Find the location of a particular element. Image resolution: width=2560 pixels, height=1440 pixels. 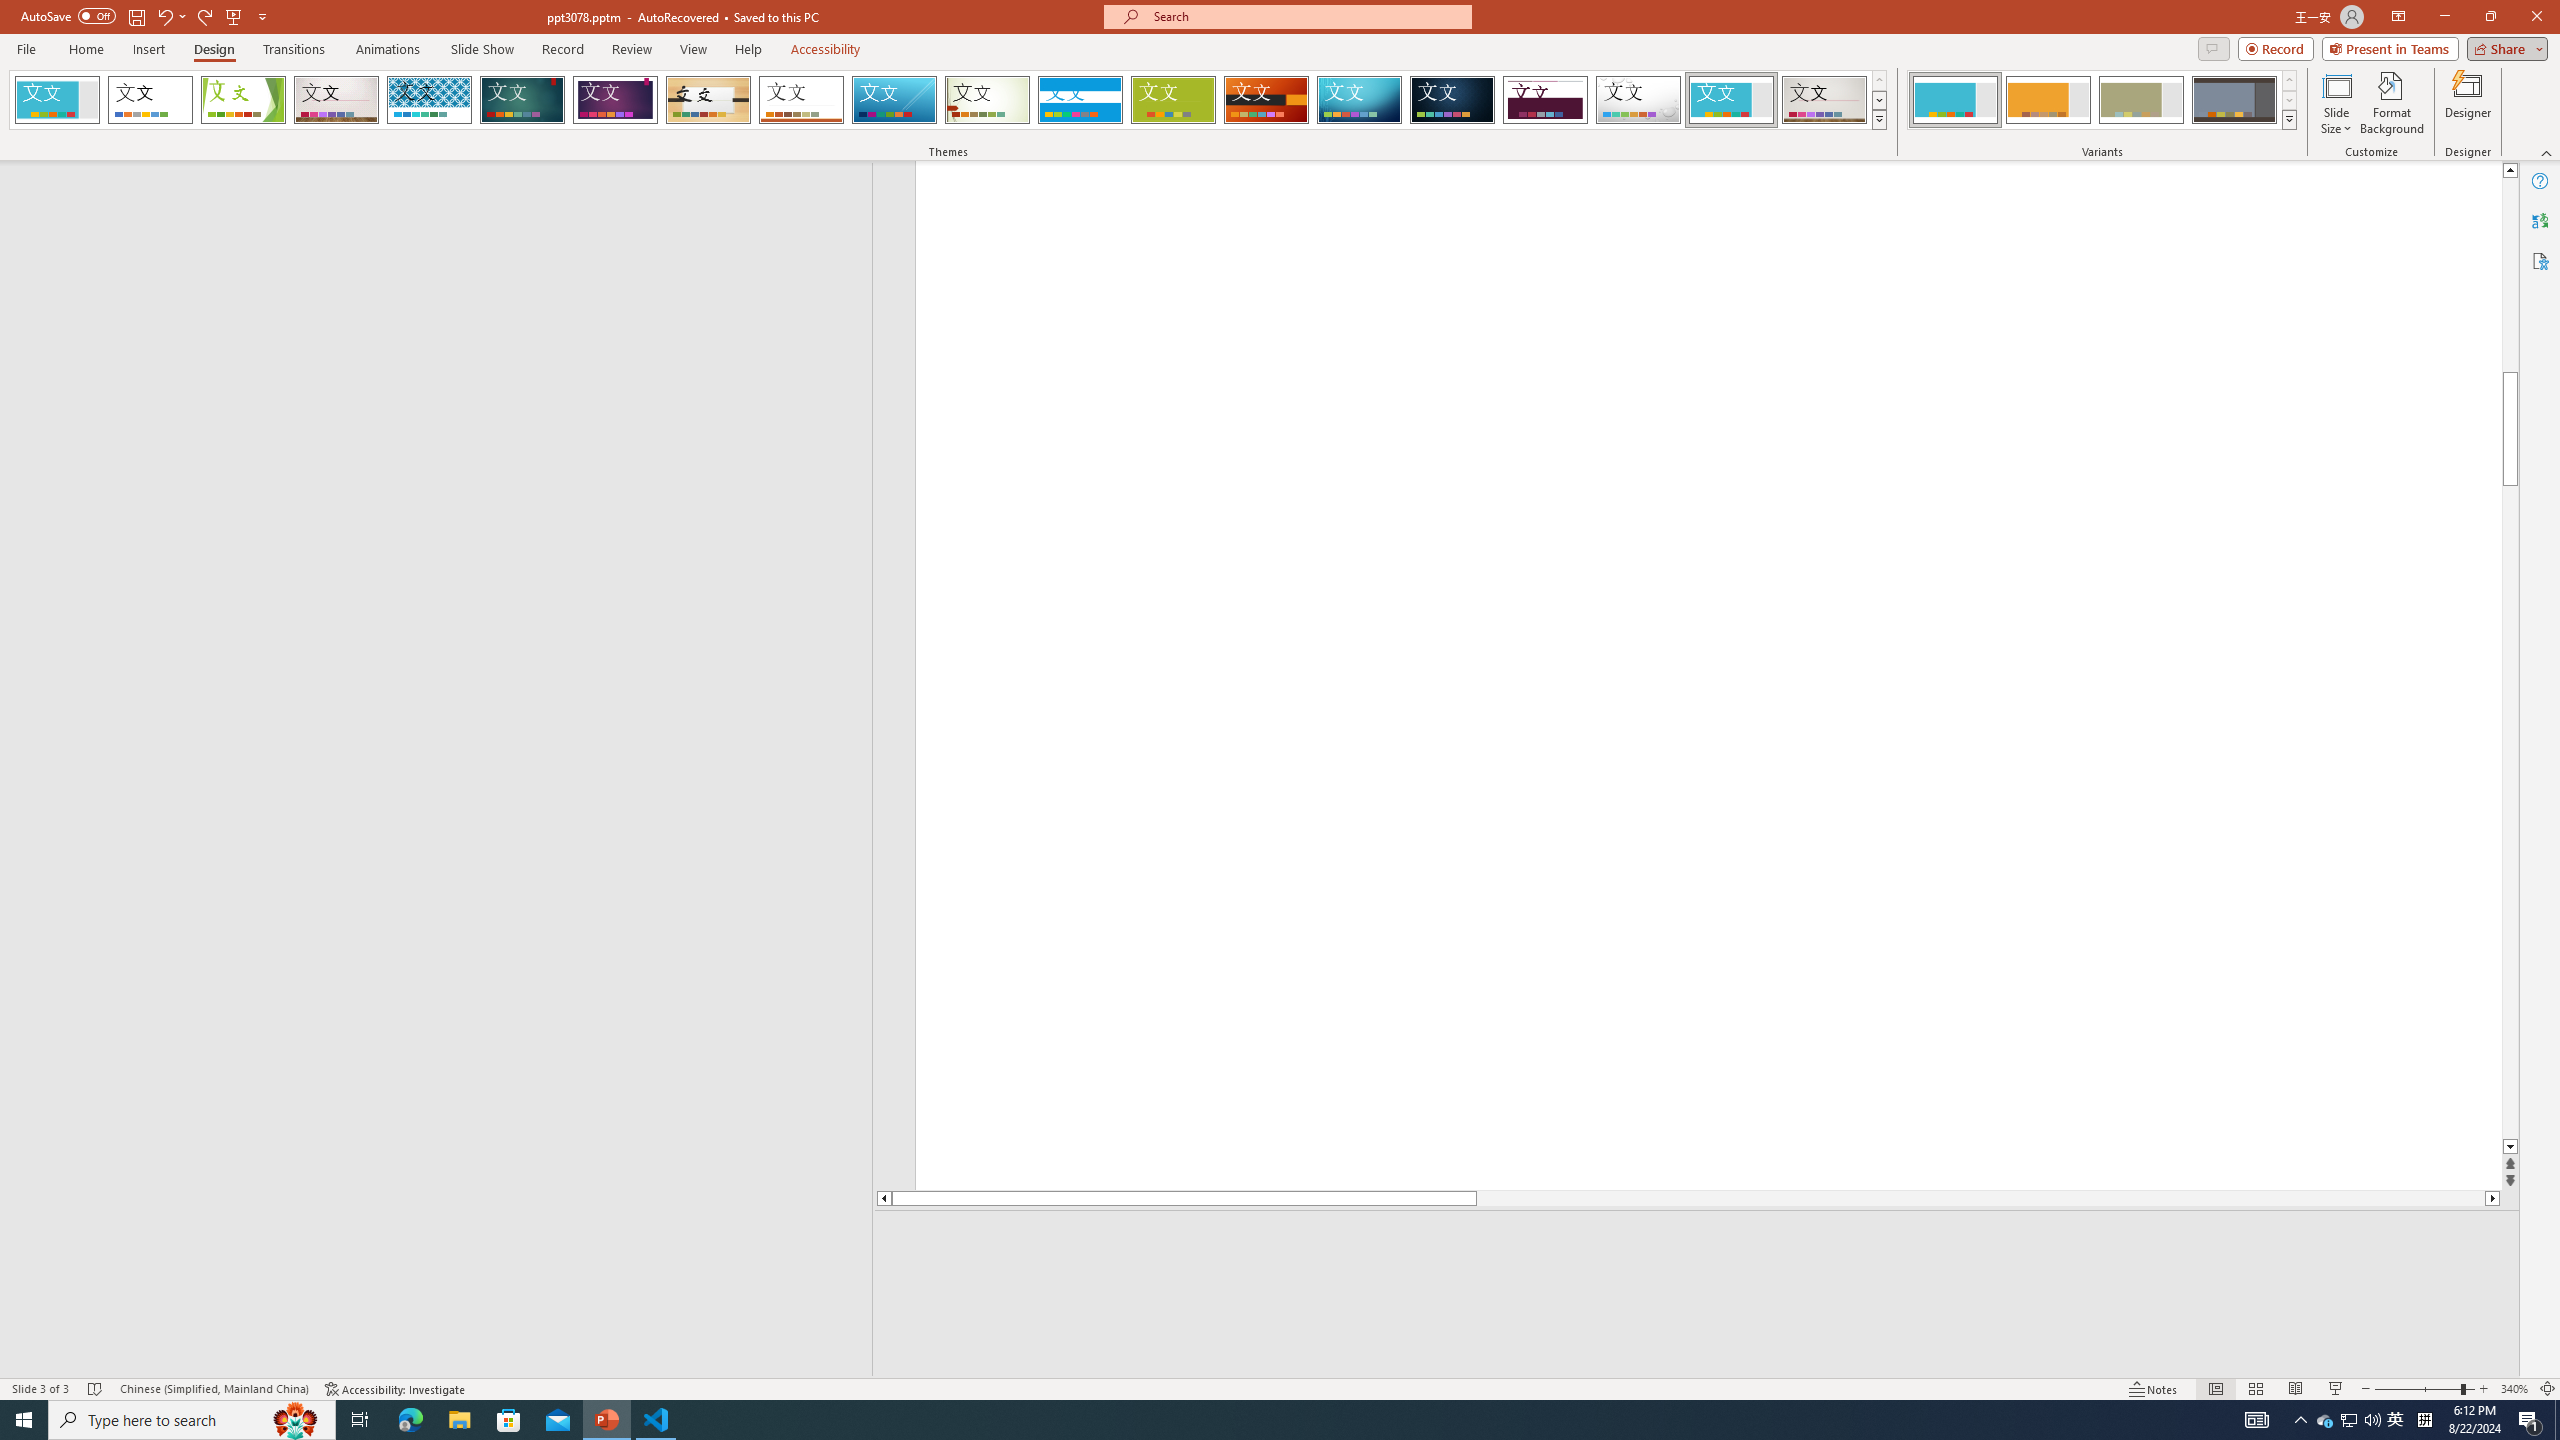

Ion is located at coordinates (522, 100).